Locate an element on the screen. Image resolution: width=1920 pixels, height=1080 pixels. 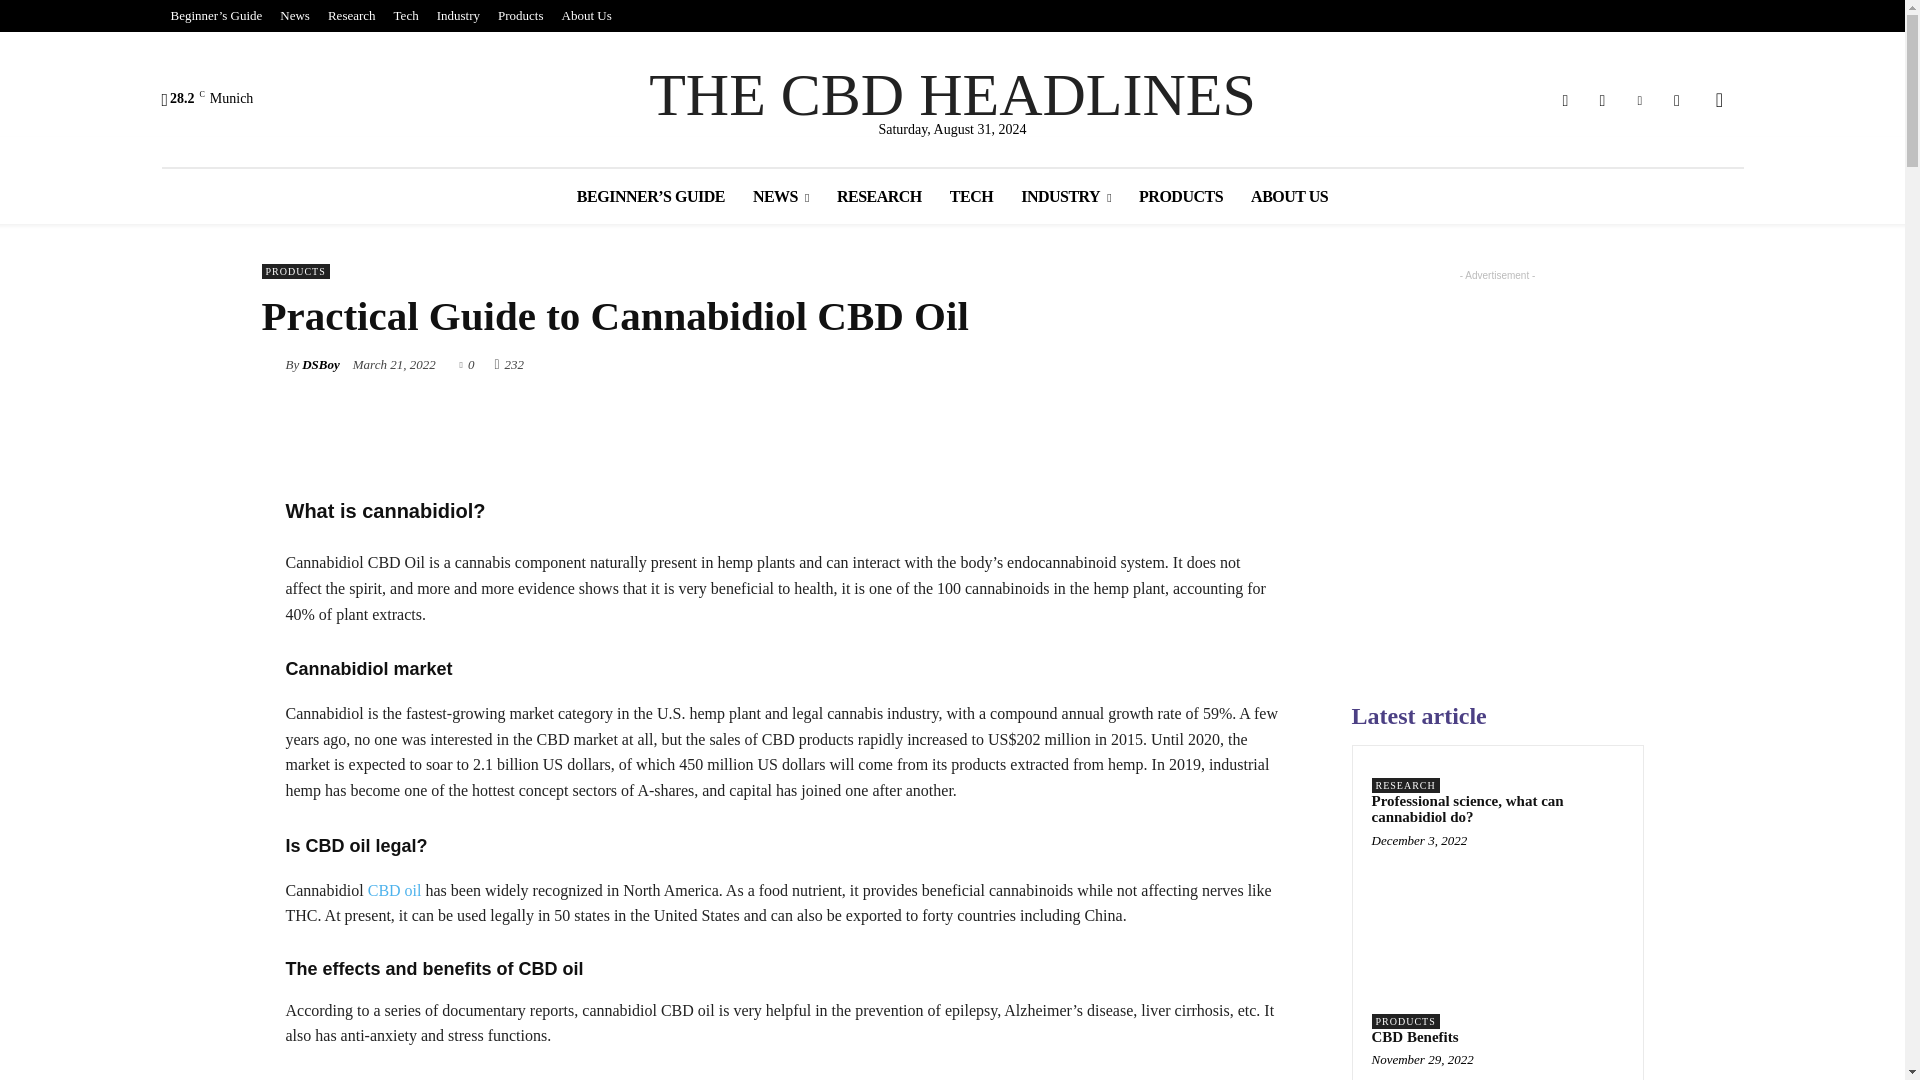
CBD Benefits is located at coordinates (1498, 1072).